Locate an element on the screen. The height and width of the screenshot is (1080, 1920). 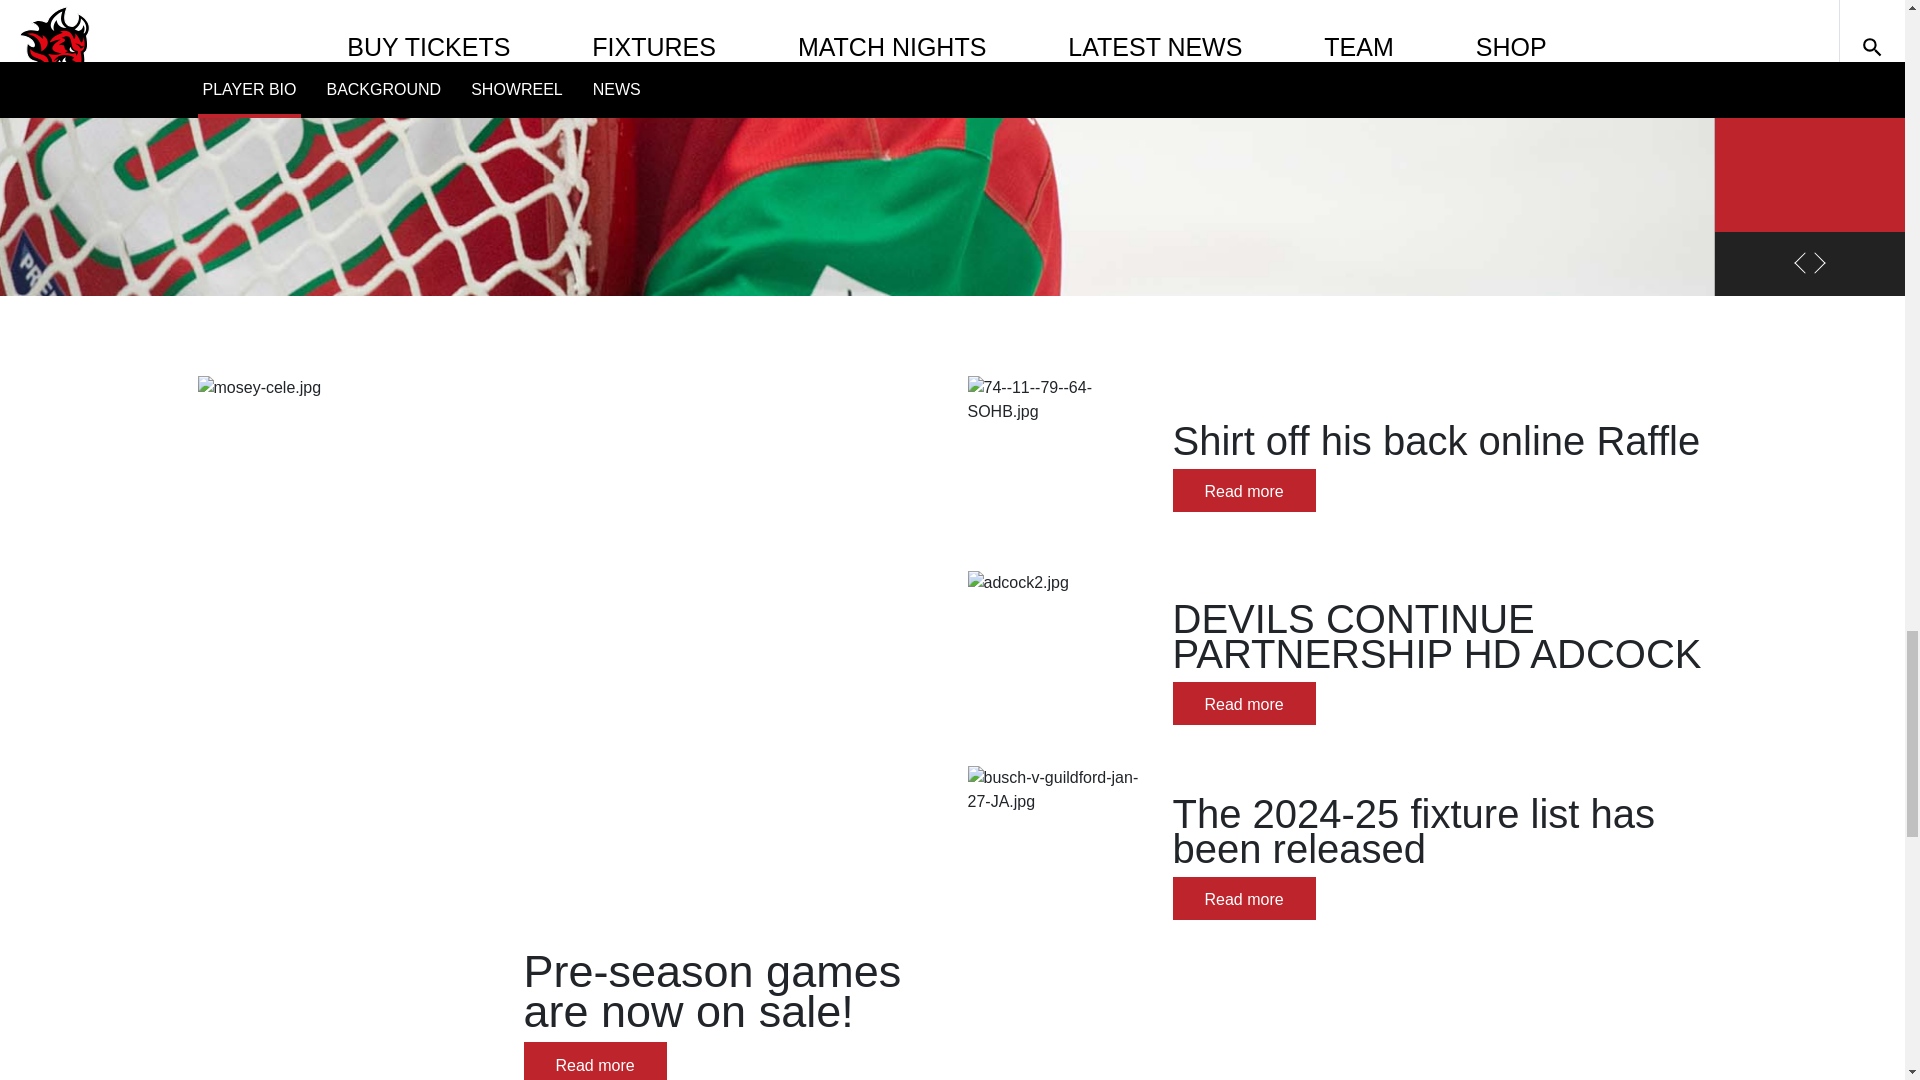
74--11--79--64-SOHB.jpg is located at coordinates (1060, 468).